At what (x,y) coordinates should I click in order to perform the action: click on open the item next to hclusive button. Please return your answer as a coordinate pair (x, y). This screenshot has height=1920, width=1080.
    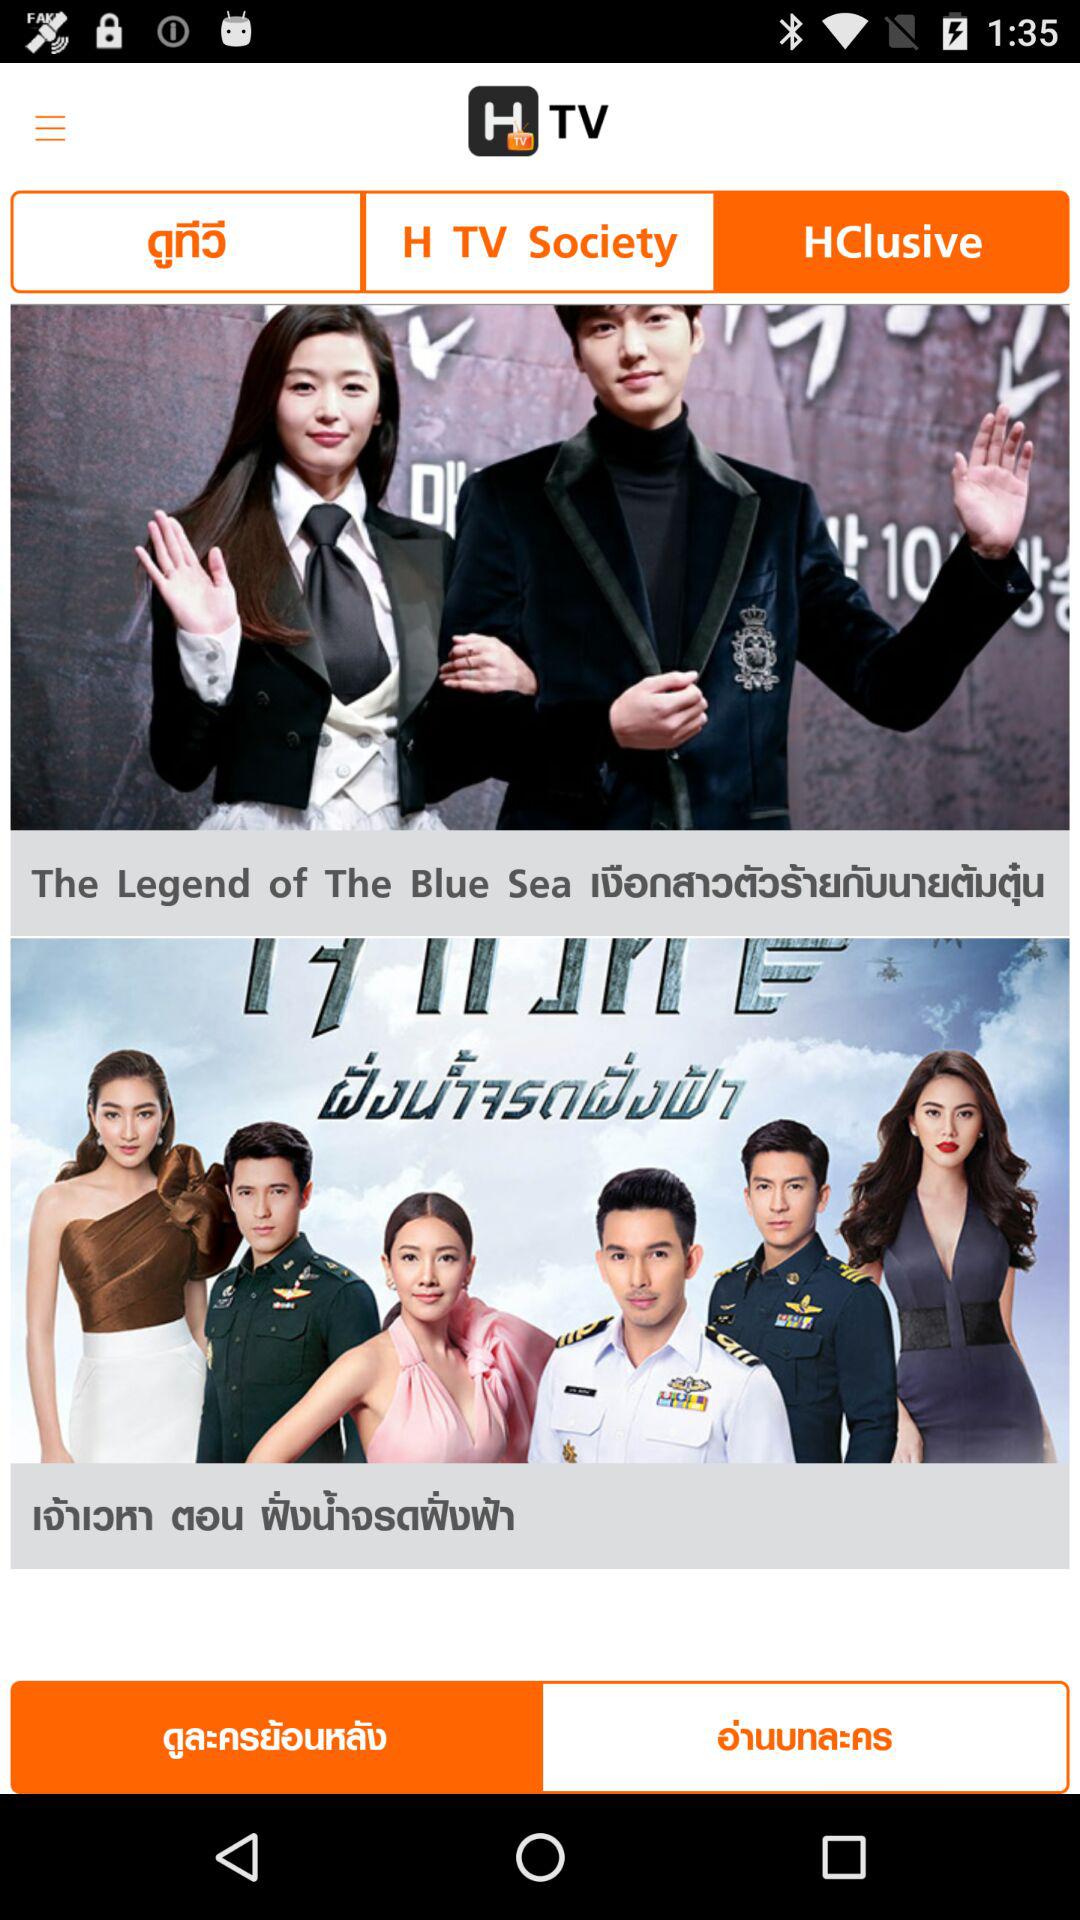
    Looking at the image, I should click on (539, 242).